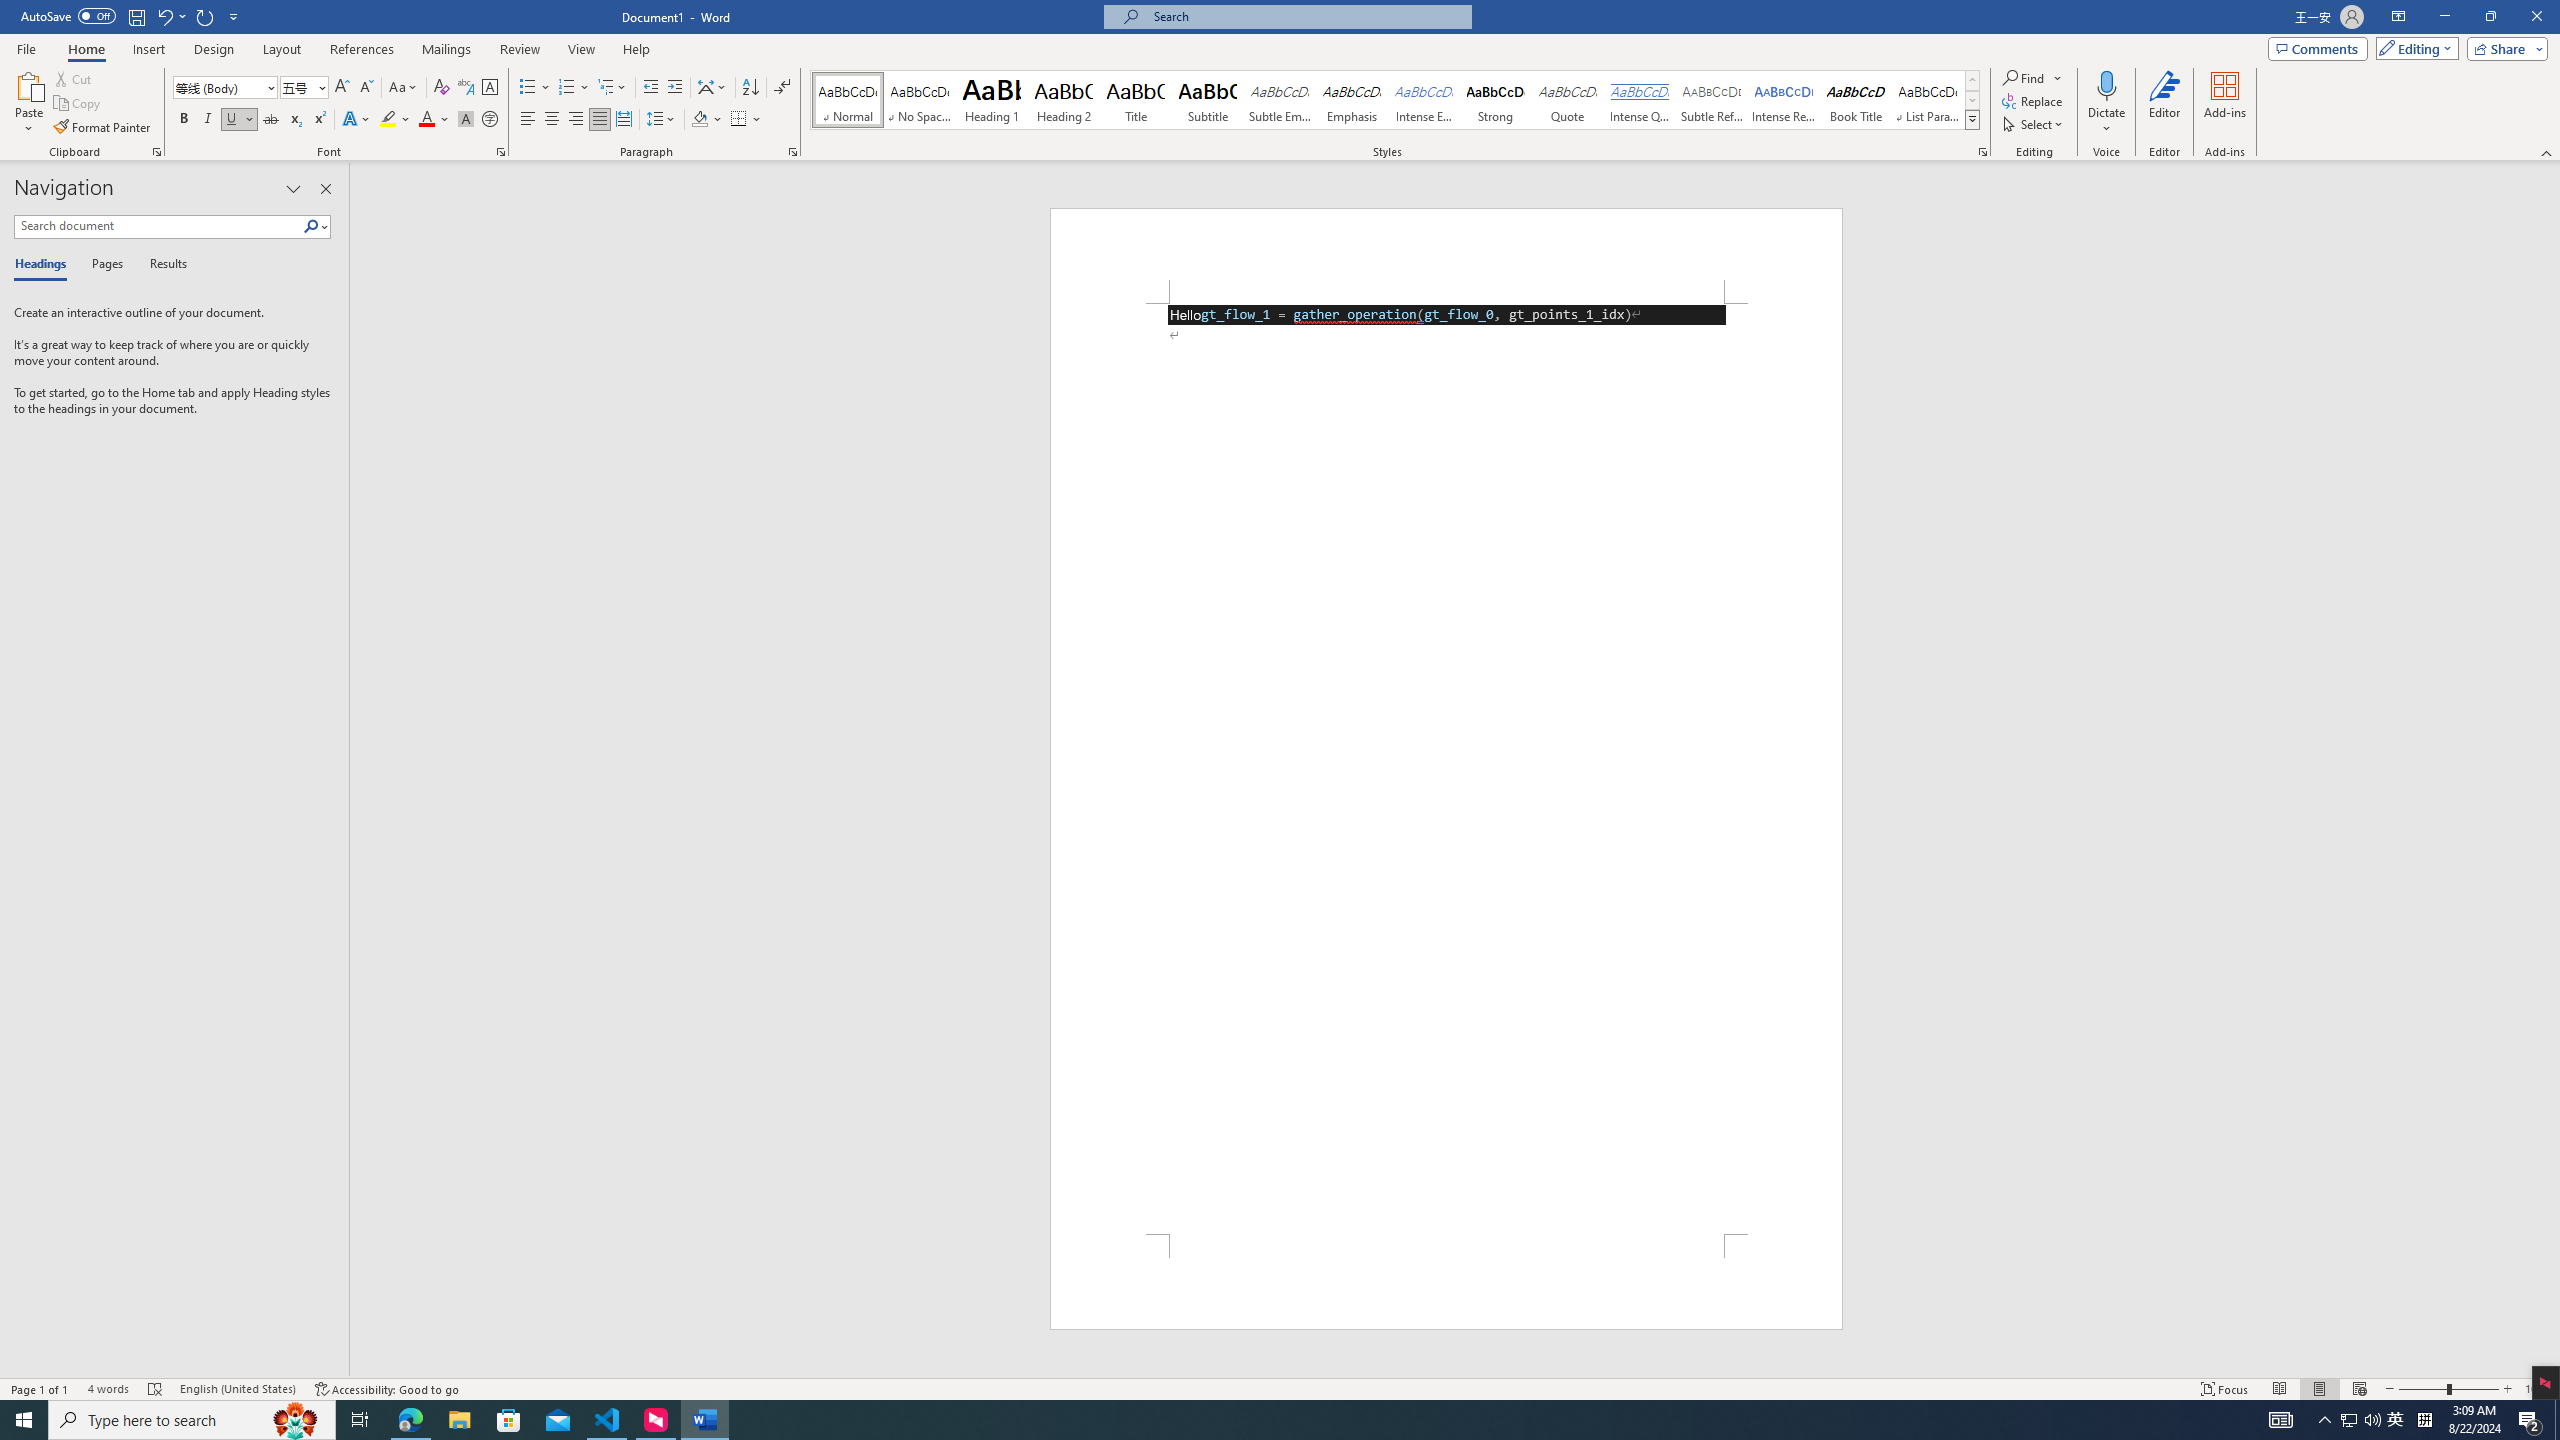 This screenshot has height=1440, width=2560. Describe the element at coordinates (490, 120) in the screenshot. I see `Enclose Characters...` at that location.